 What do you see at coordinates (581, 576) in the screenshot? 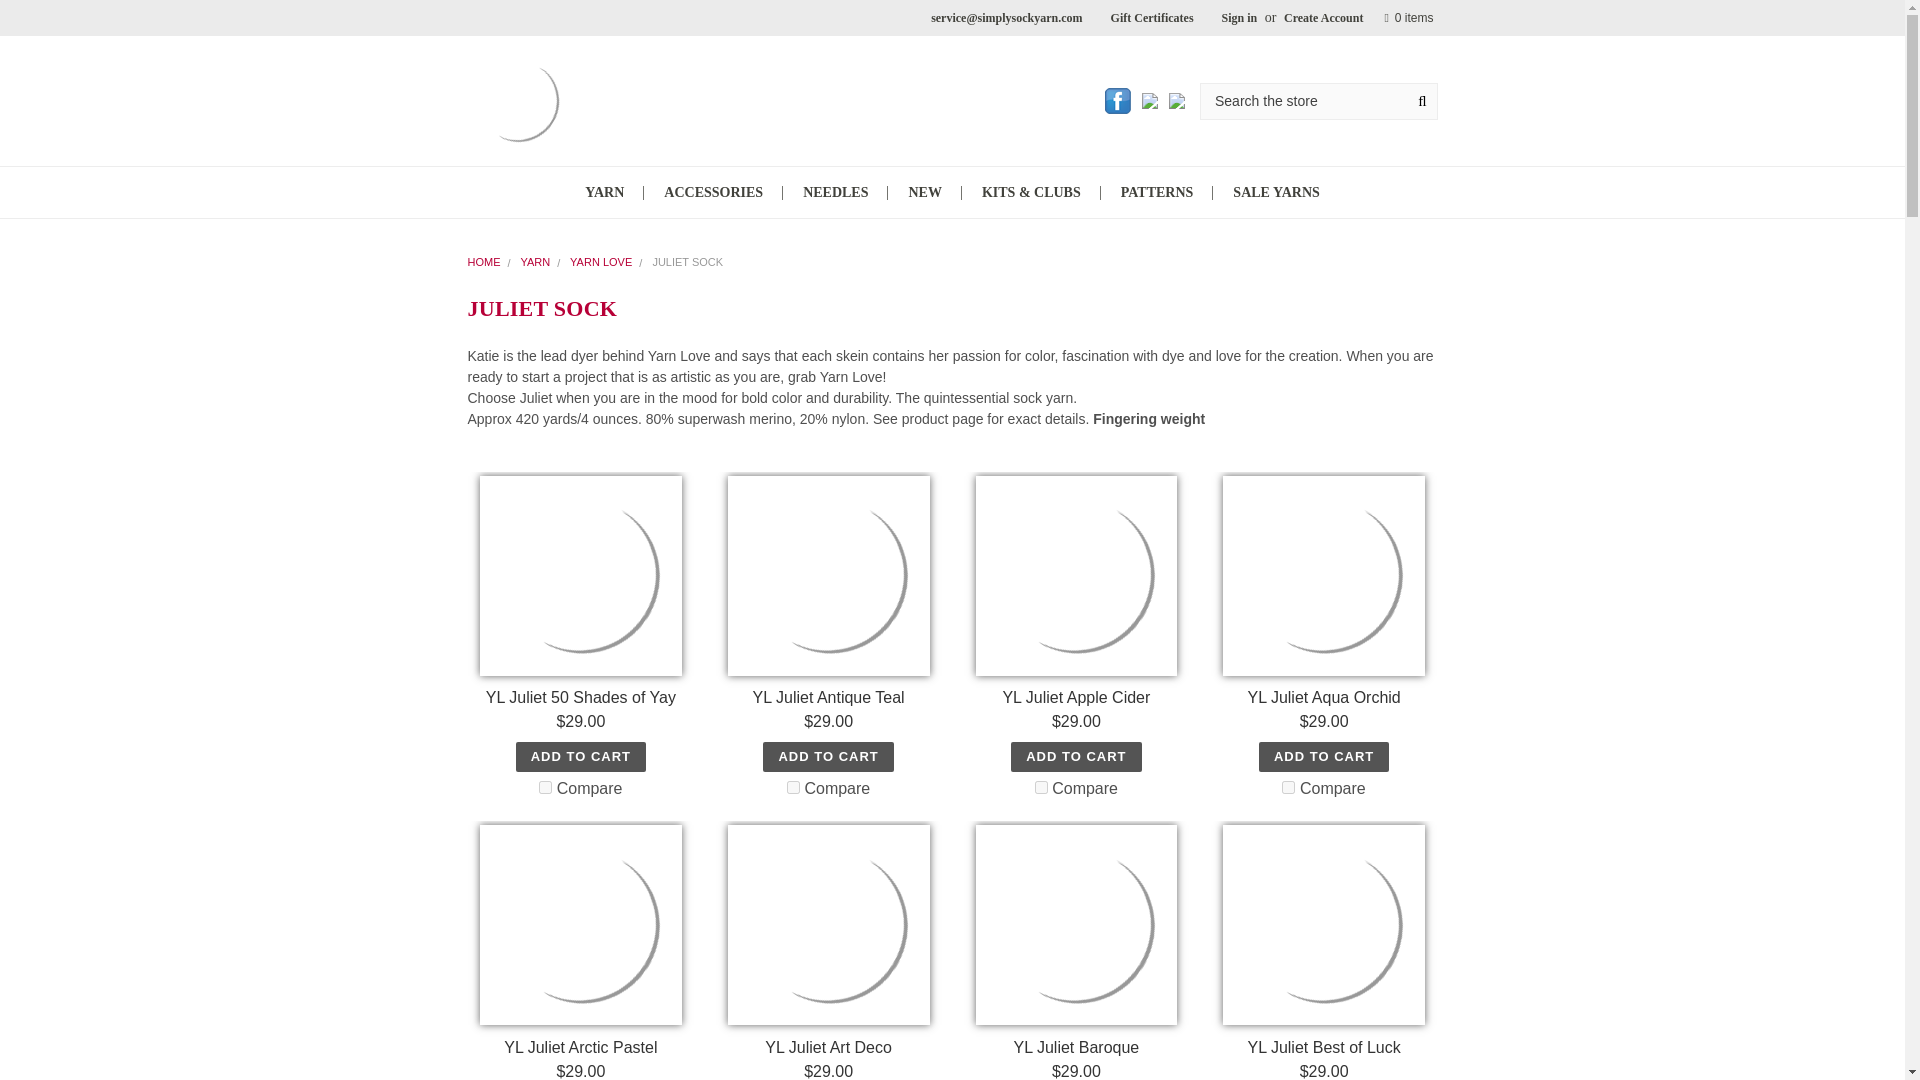
I see `YL Juliet 50 Shades of Yay -` at bounding box center [581, 576].